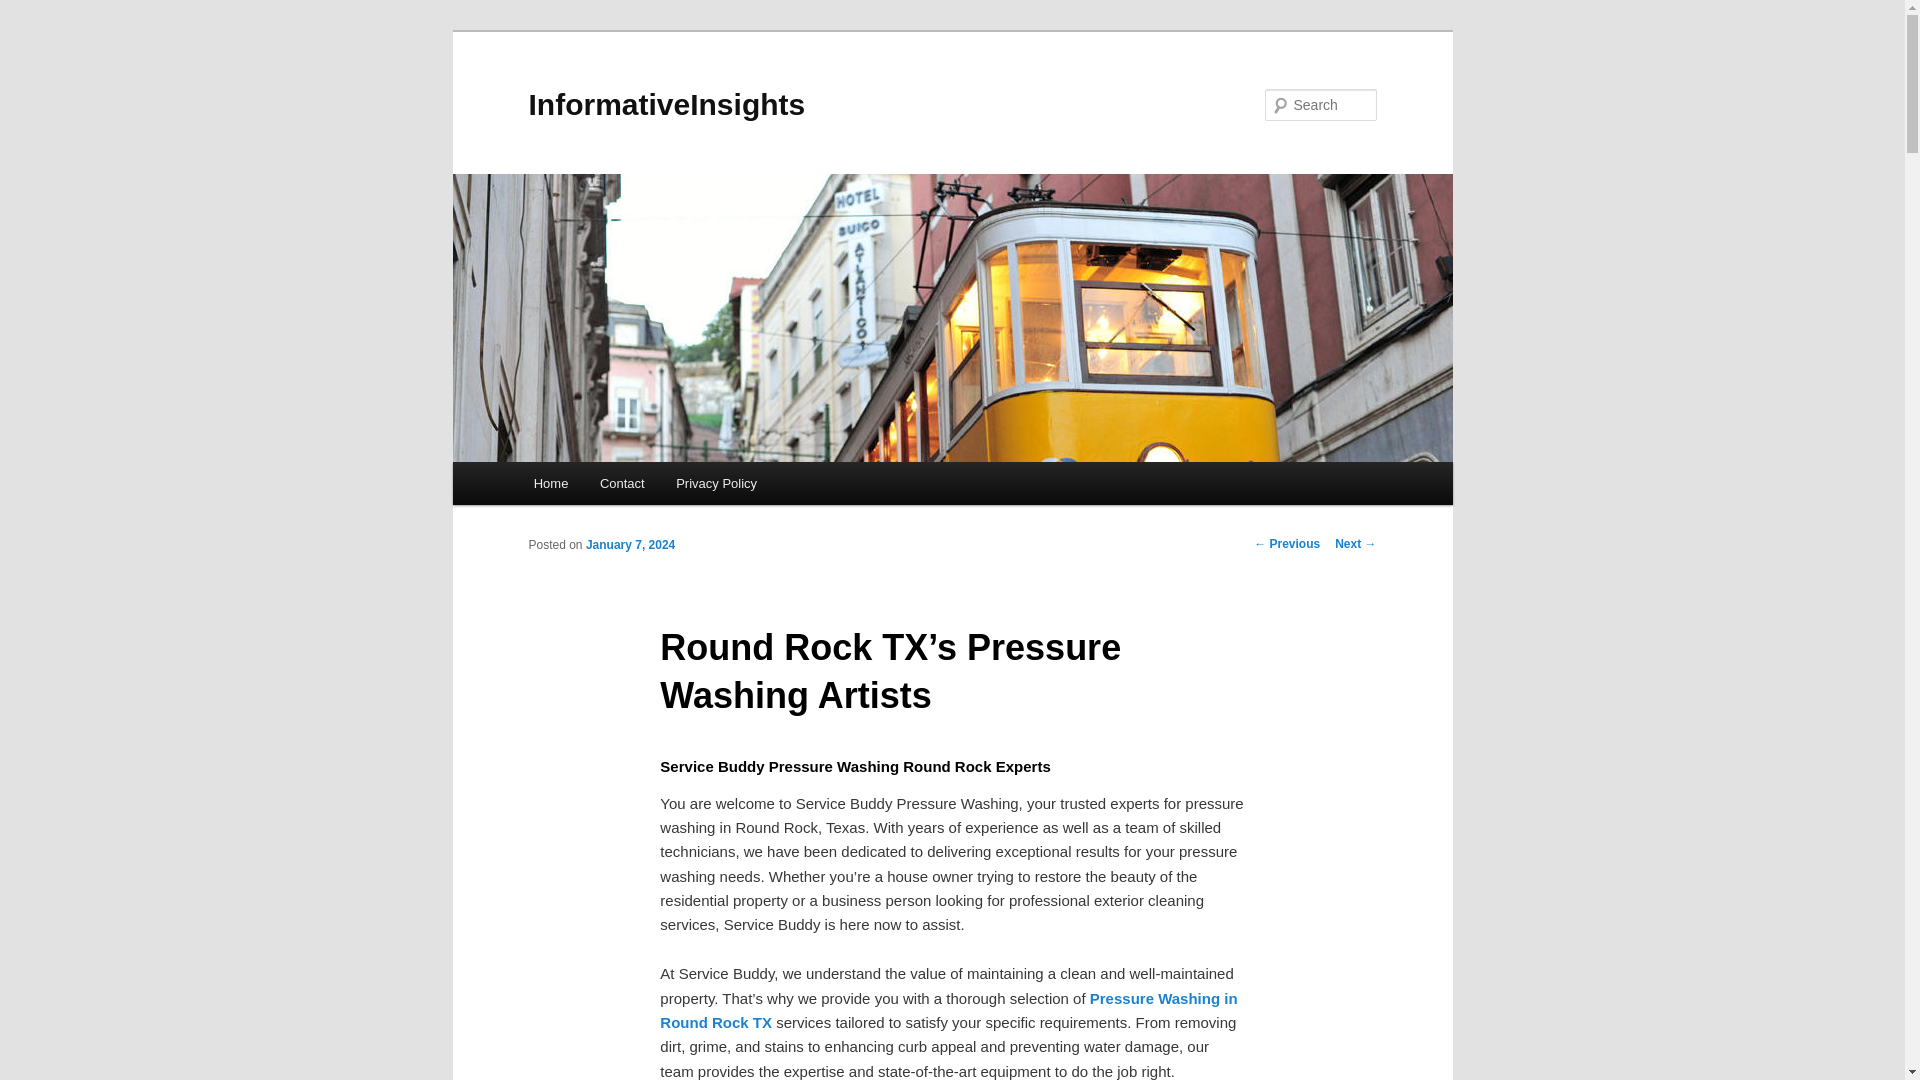 This screenshot has width=1920, height=1080. Describe the element at coordinates (630, 544) in the screenshot. I see `January 7, 2024` at that location.